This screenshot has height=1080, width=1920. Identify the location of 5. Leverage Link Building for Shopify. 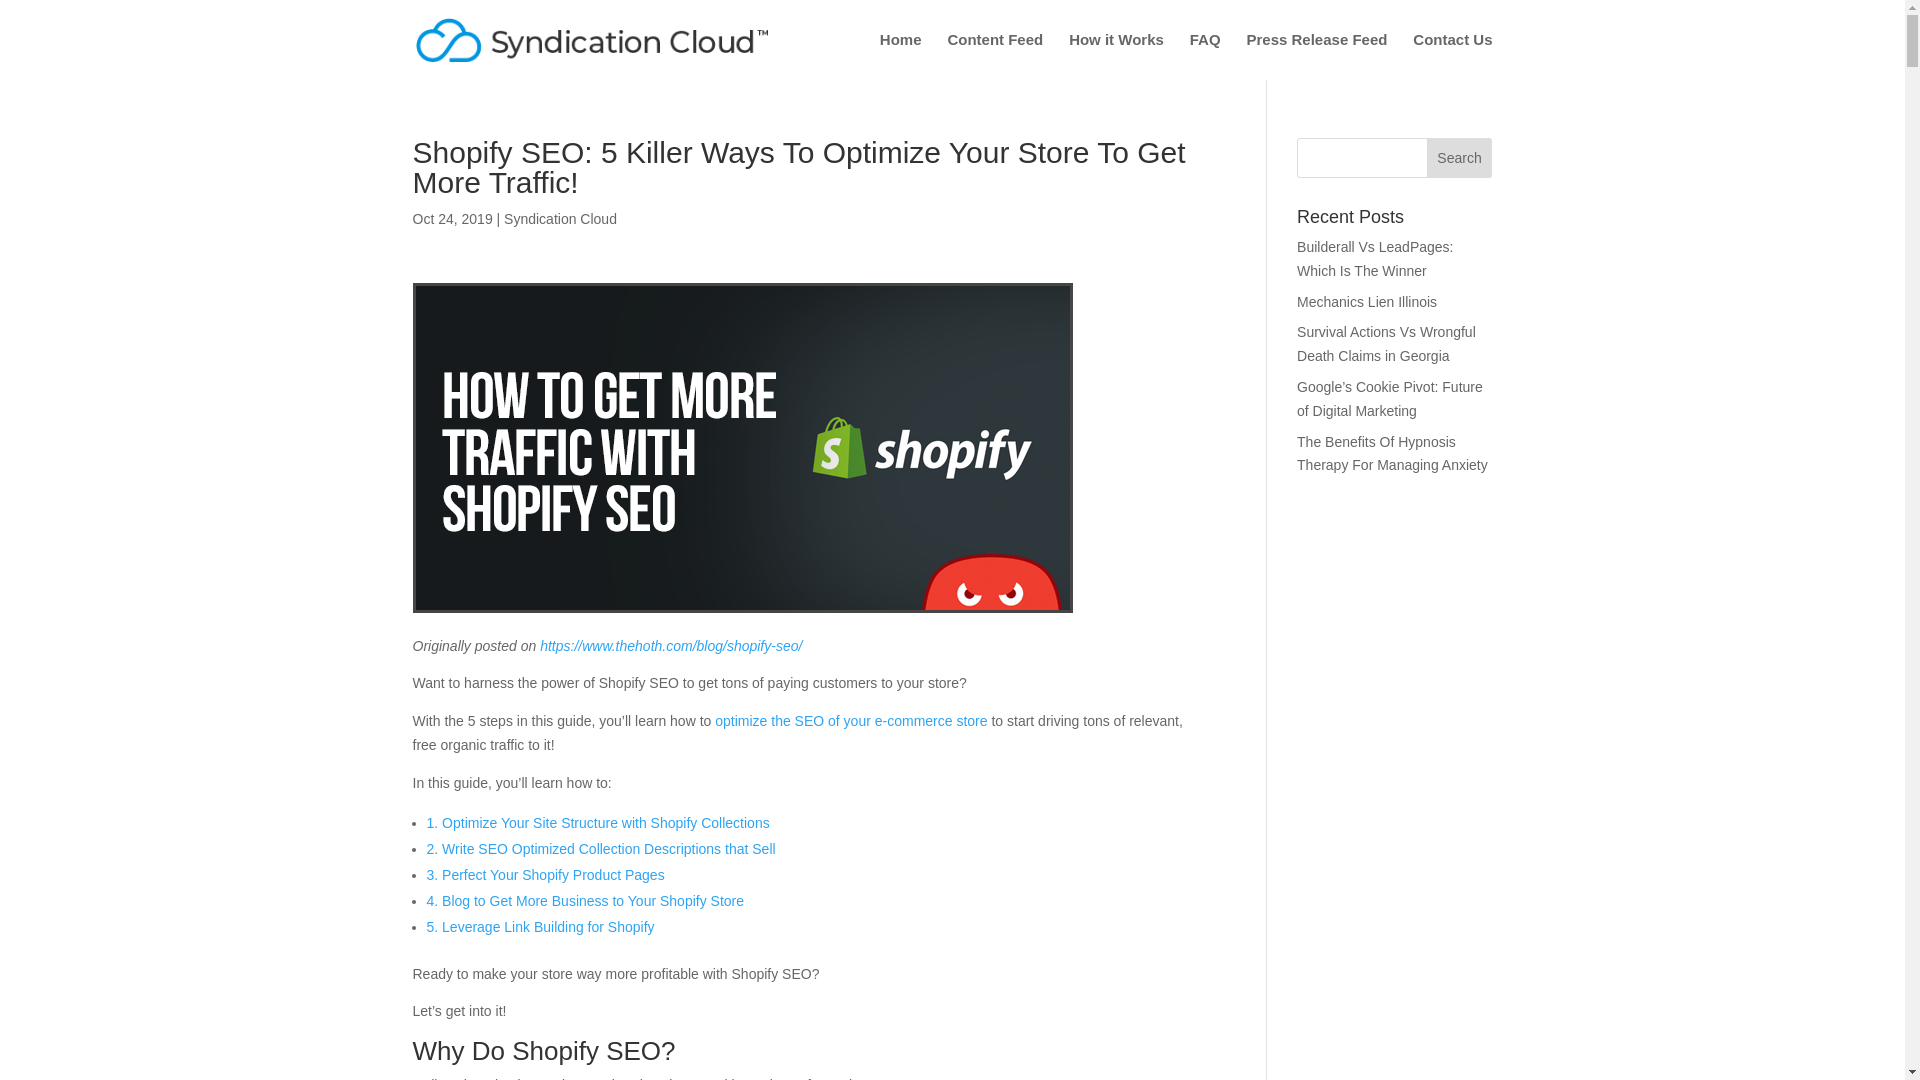
(540, 927).